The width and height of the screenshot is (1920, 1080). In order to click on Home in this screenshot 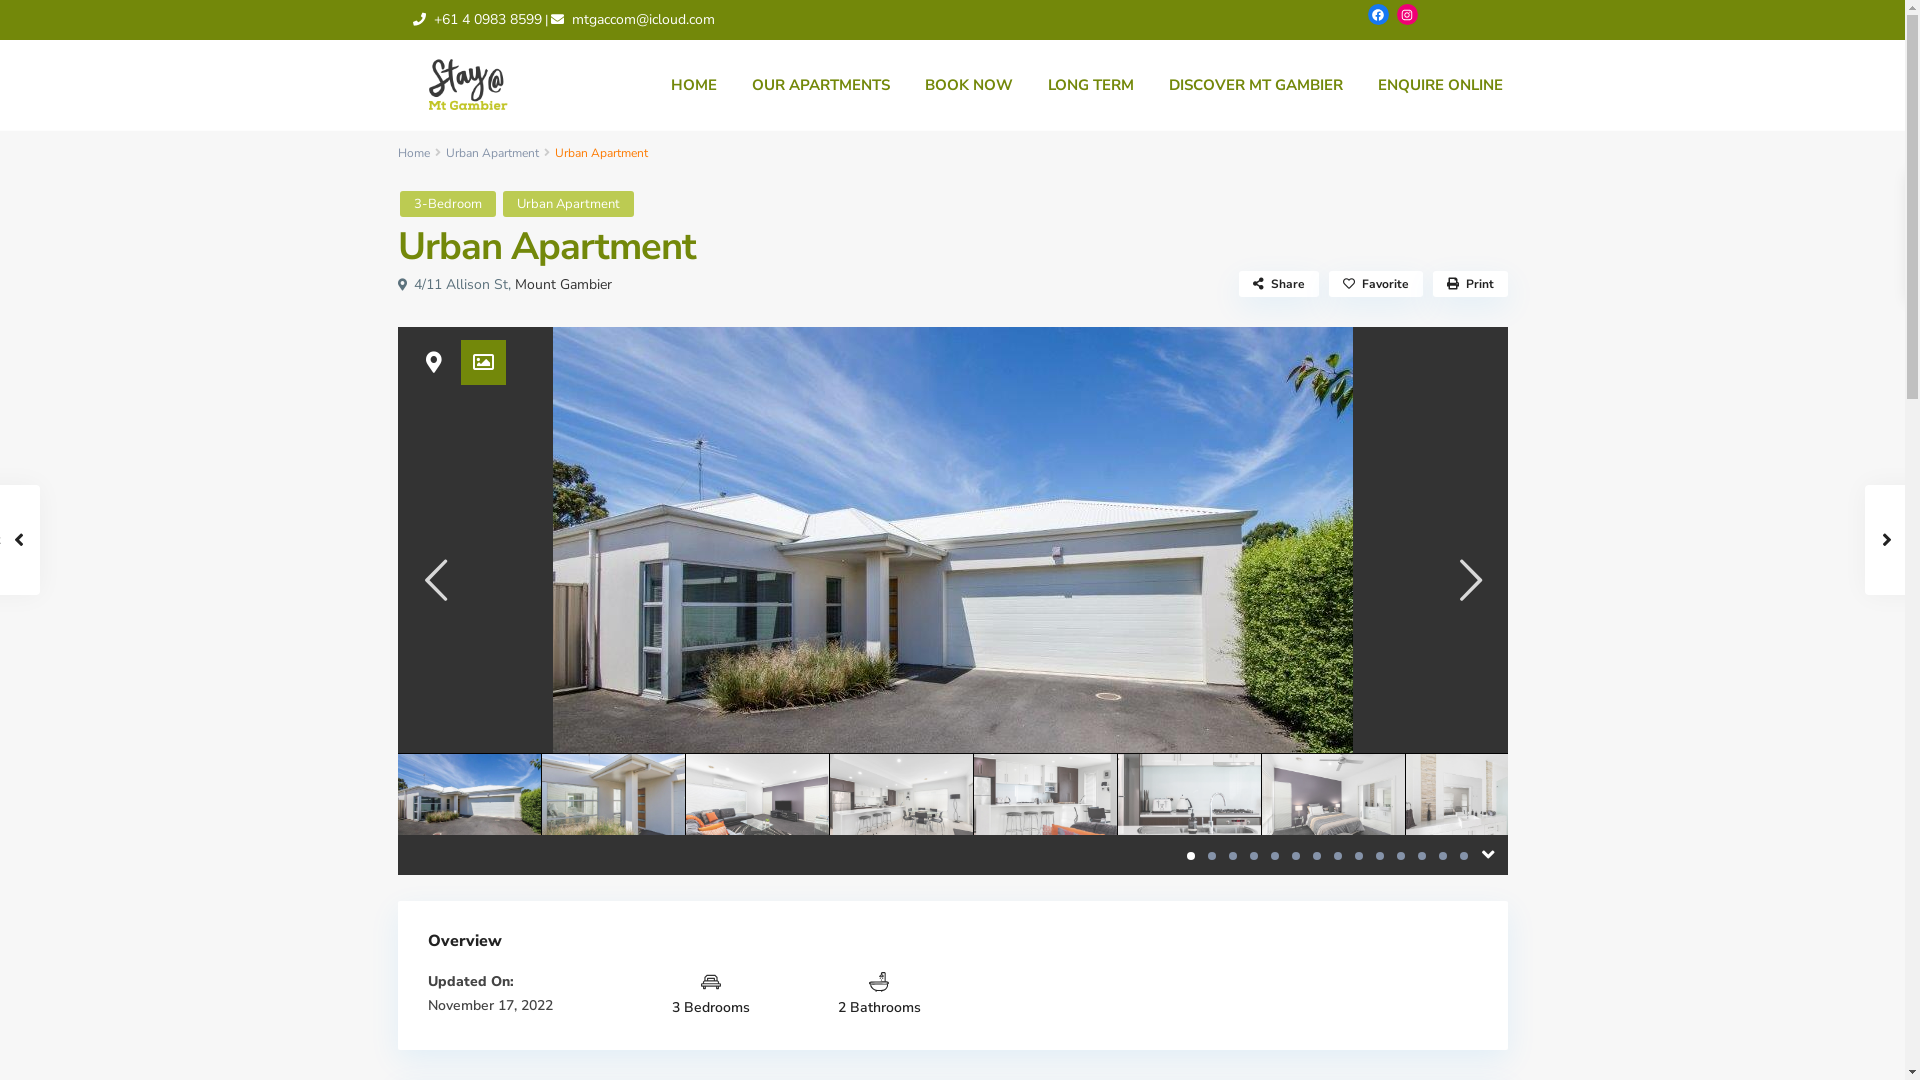, I will do `click(414, 153)`.